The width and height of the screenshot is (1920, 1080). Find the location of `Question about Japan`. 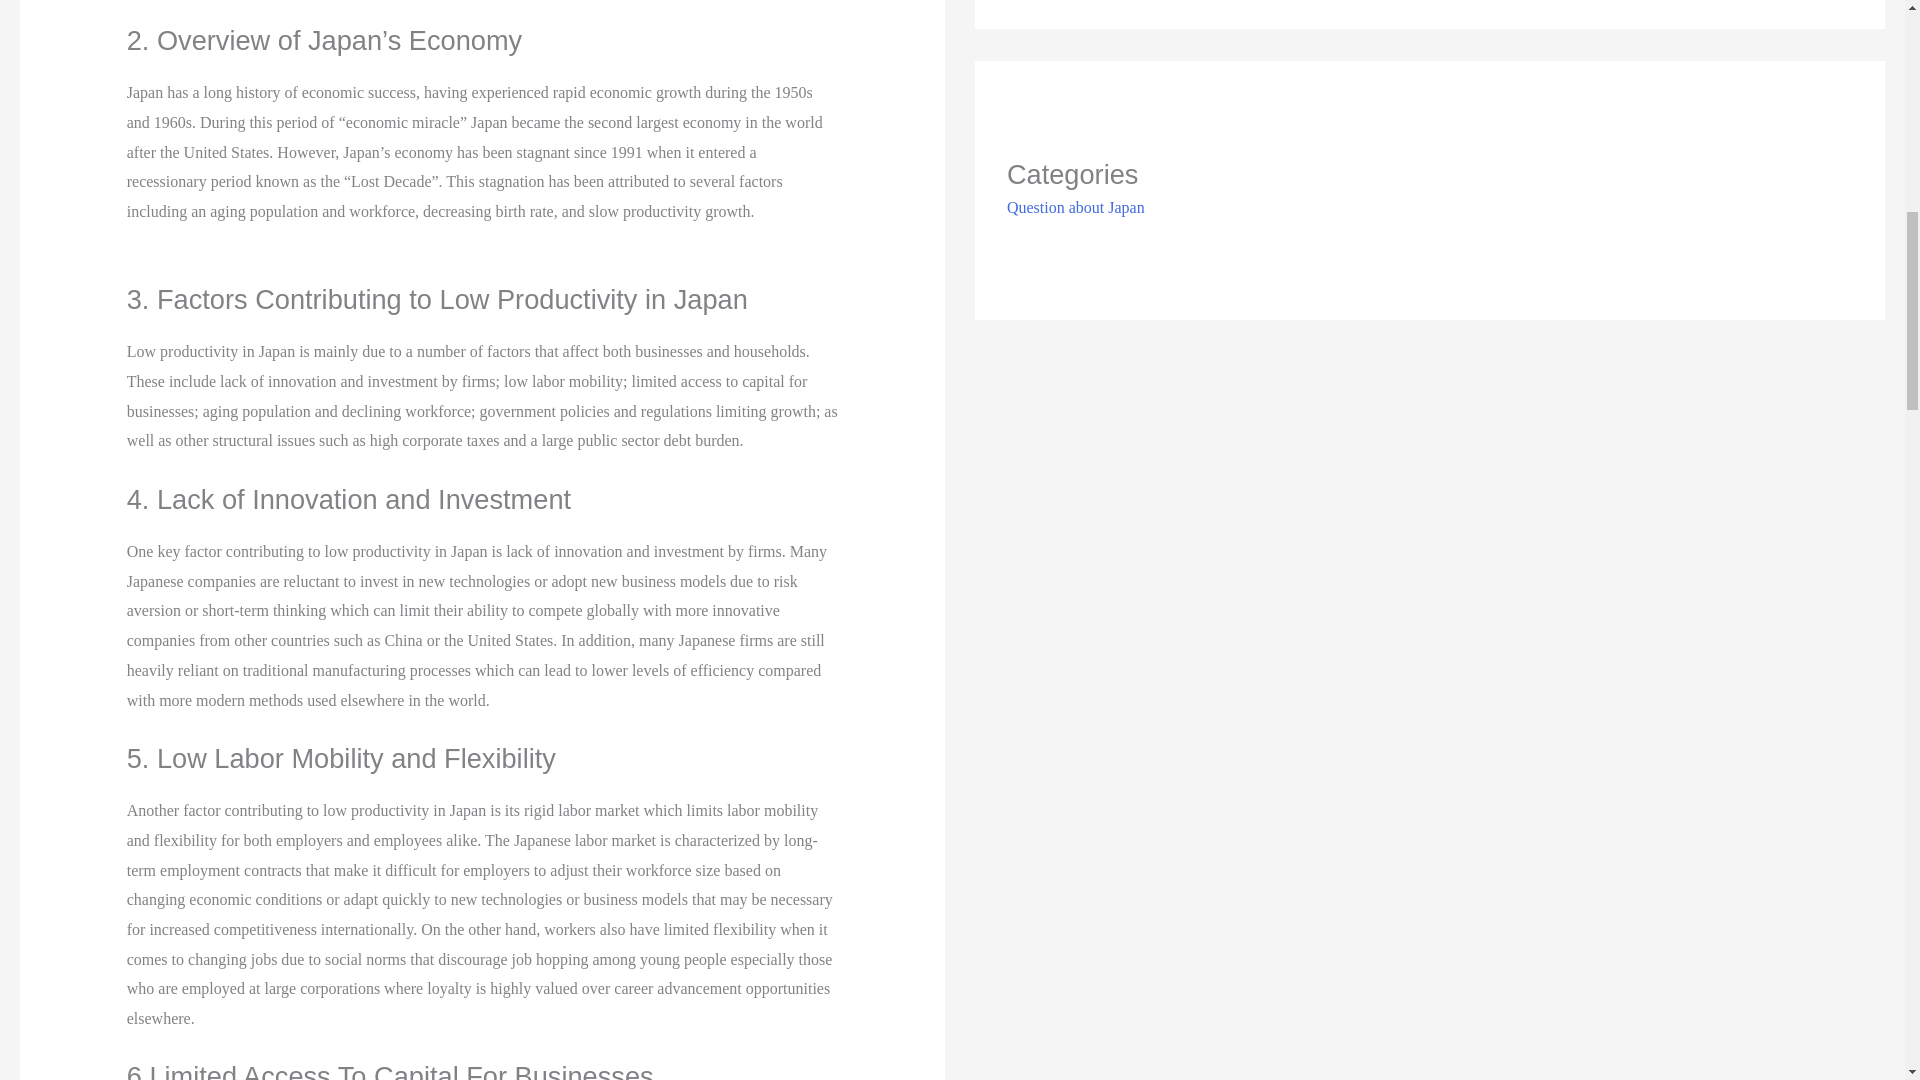

Question about Japan is located at coordinates (1075, 207).